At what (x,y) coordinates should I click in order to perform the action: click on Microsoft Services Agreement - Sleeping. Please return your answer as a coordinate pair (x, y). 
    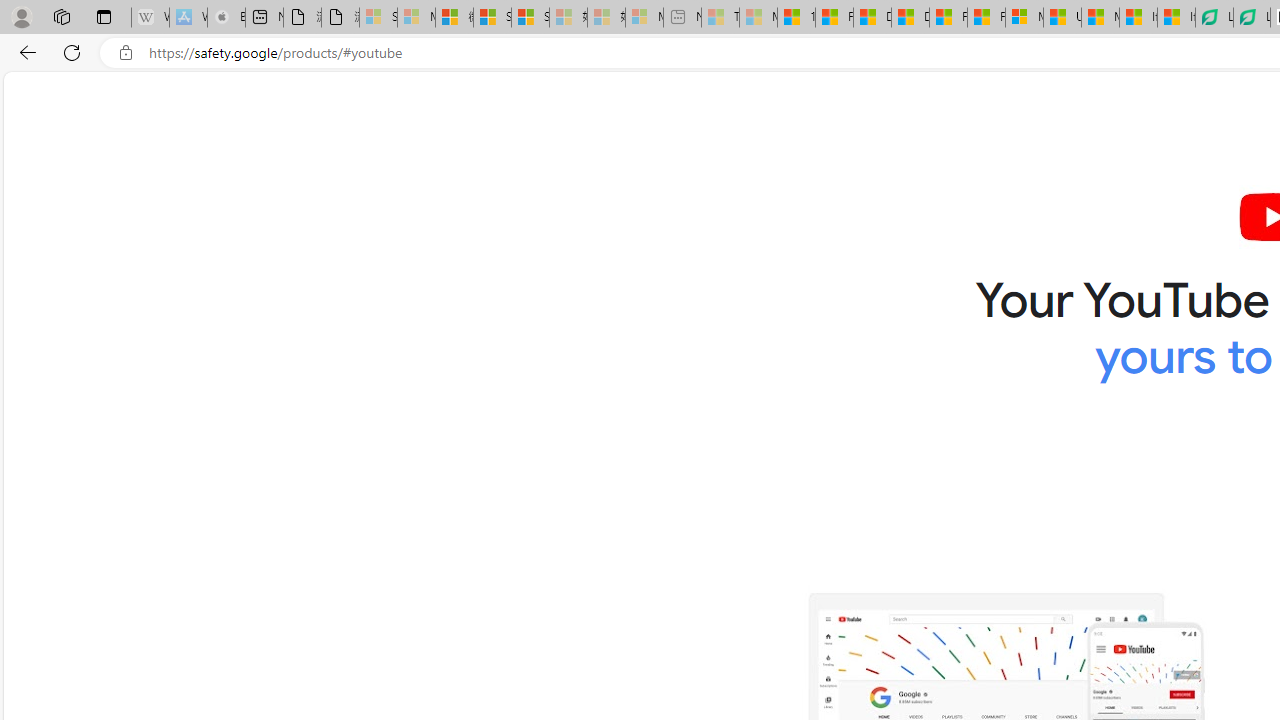
    Looking at the image, I should click on (416, 18).